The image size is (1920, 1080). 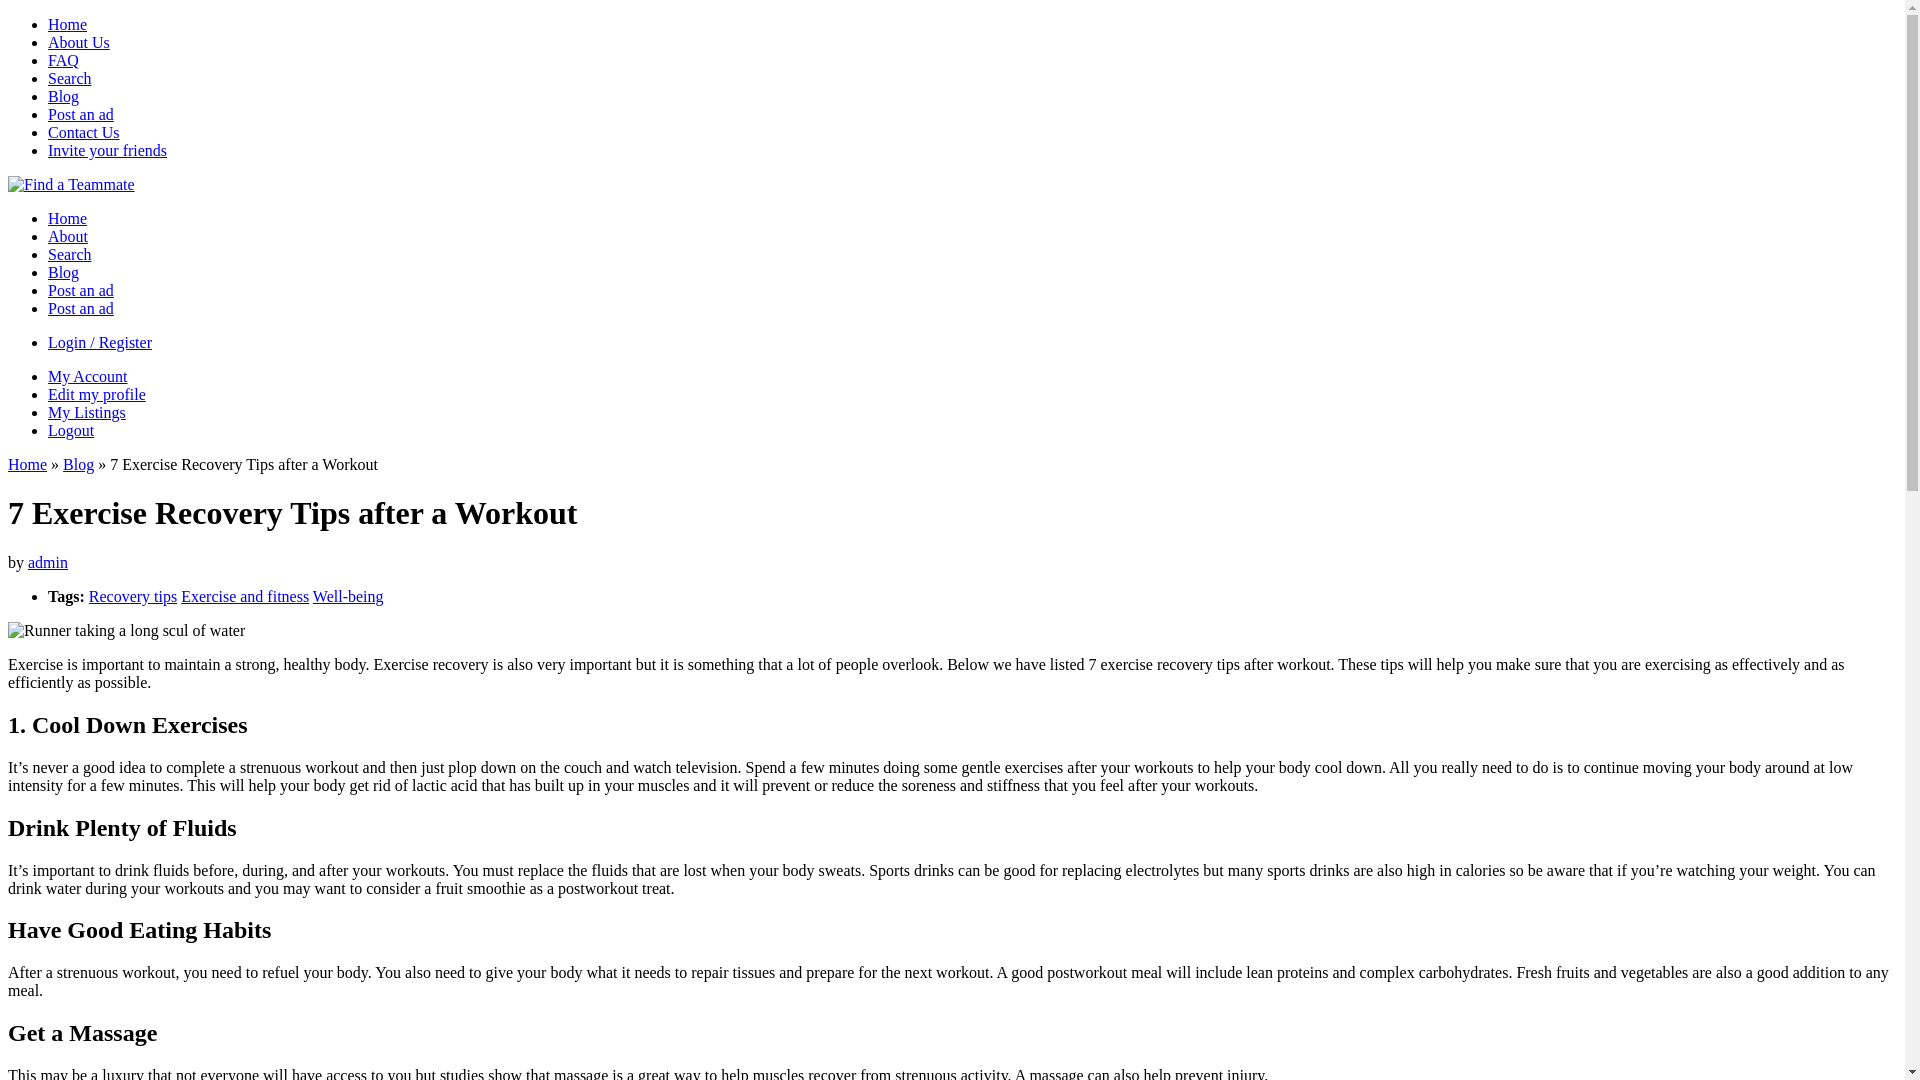 What do you see at coordinates (81, 114) in the screenshot?
I see `Post an ad` at bounding box center [81, 114].